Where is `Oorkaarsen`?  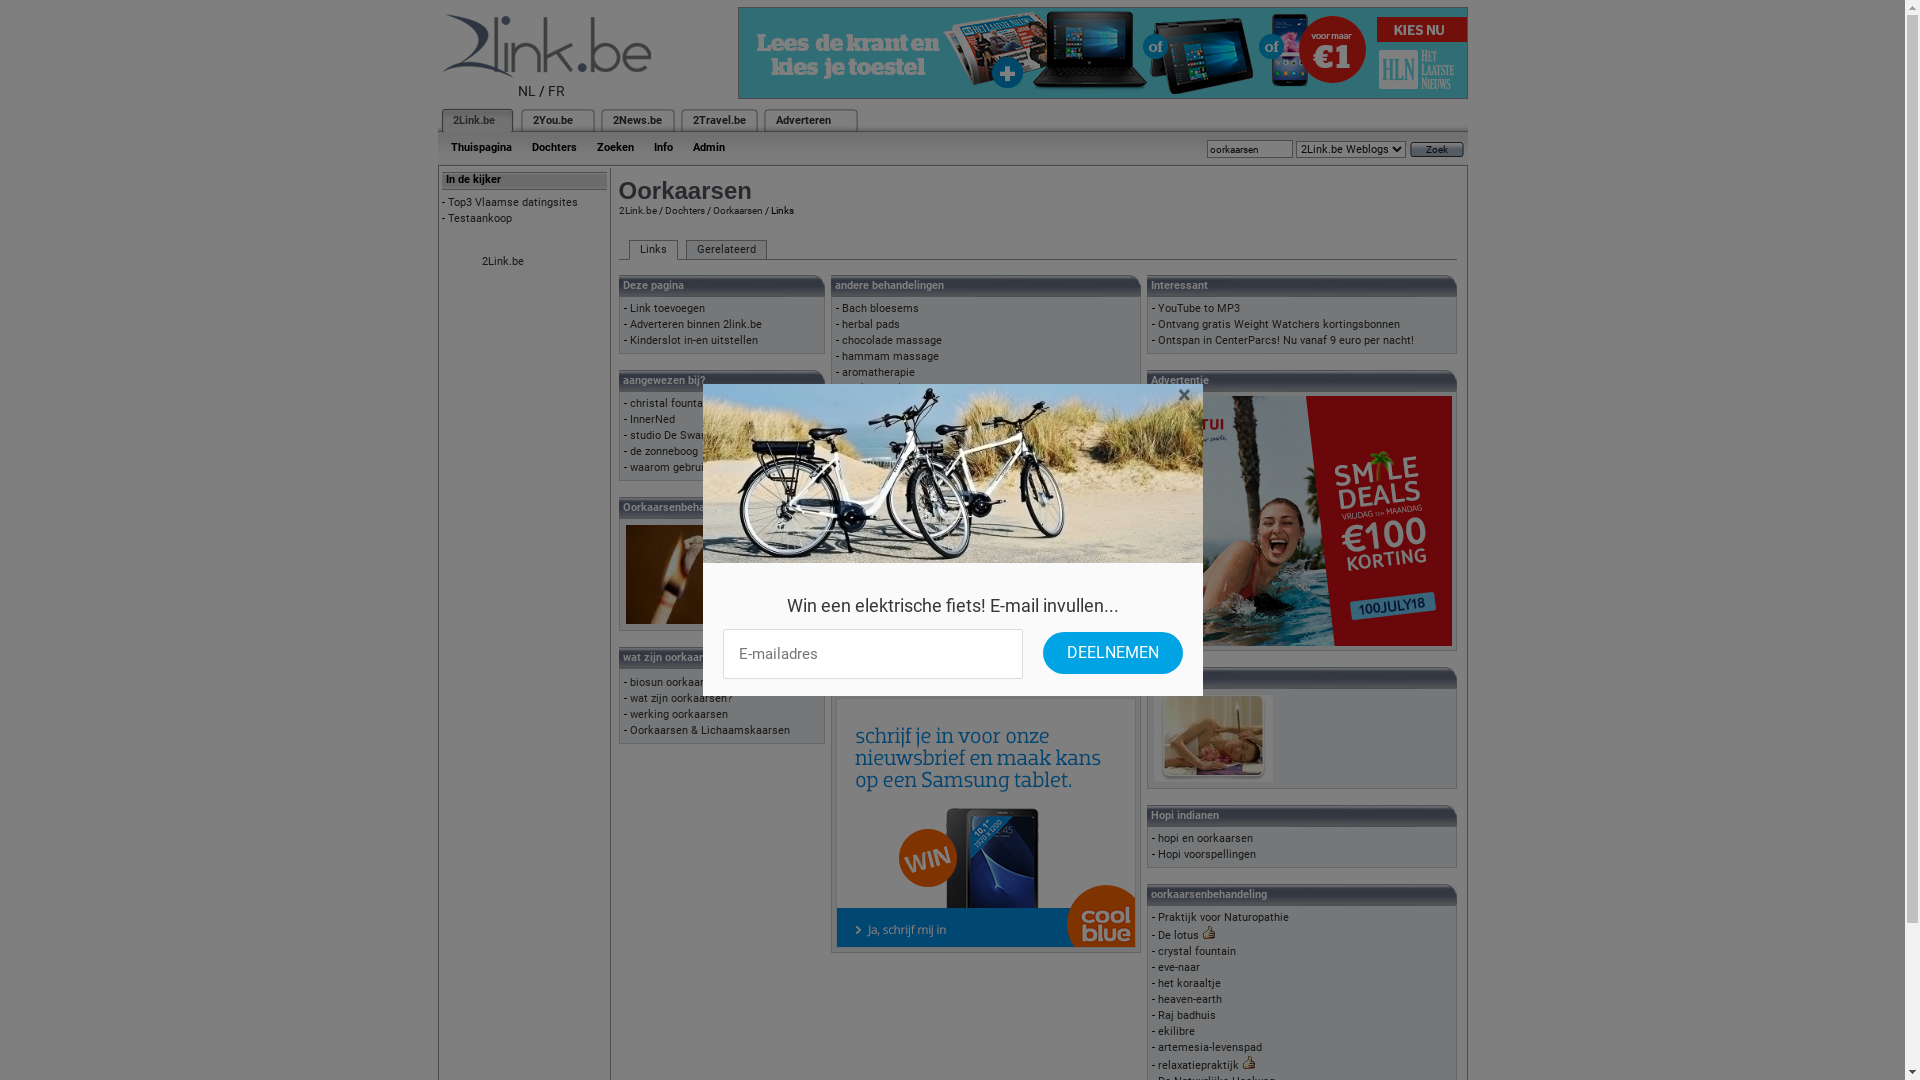 Oorkaarsen is located at coordinates (737, 210).